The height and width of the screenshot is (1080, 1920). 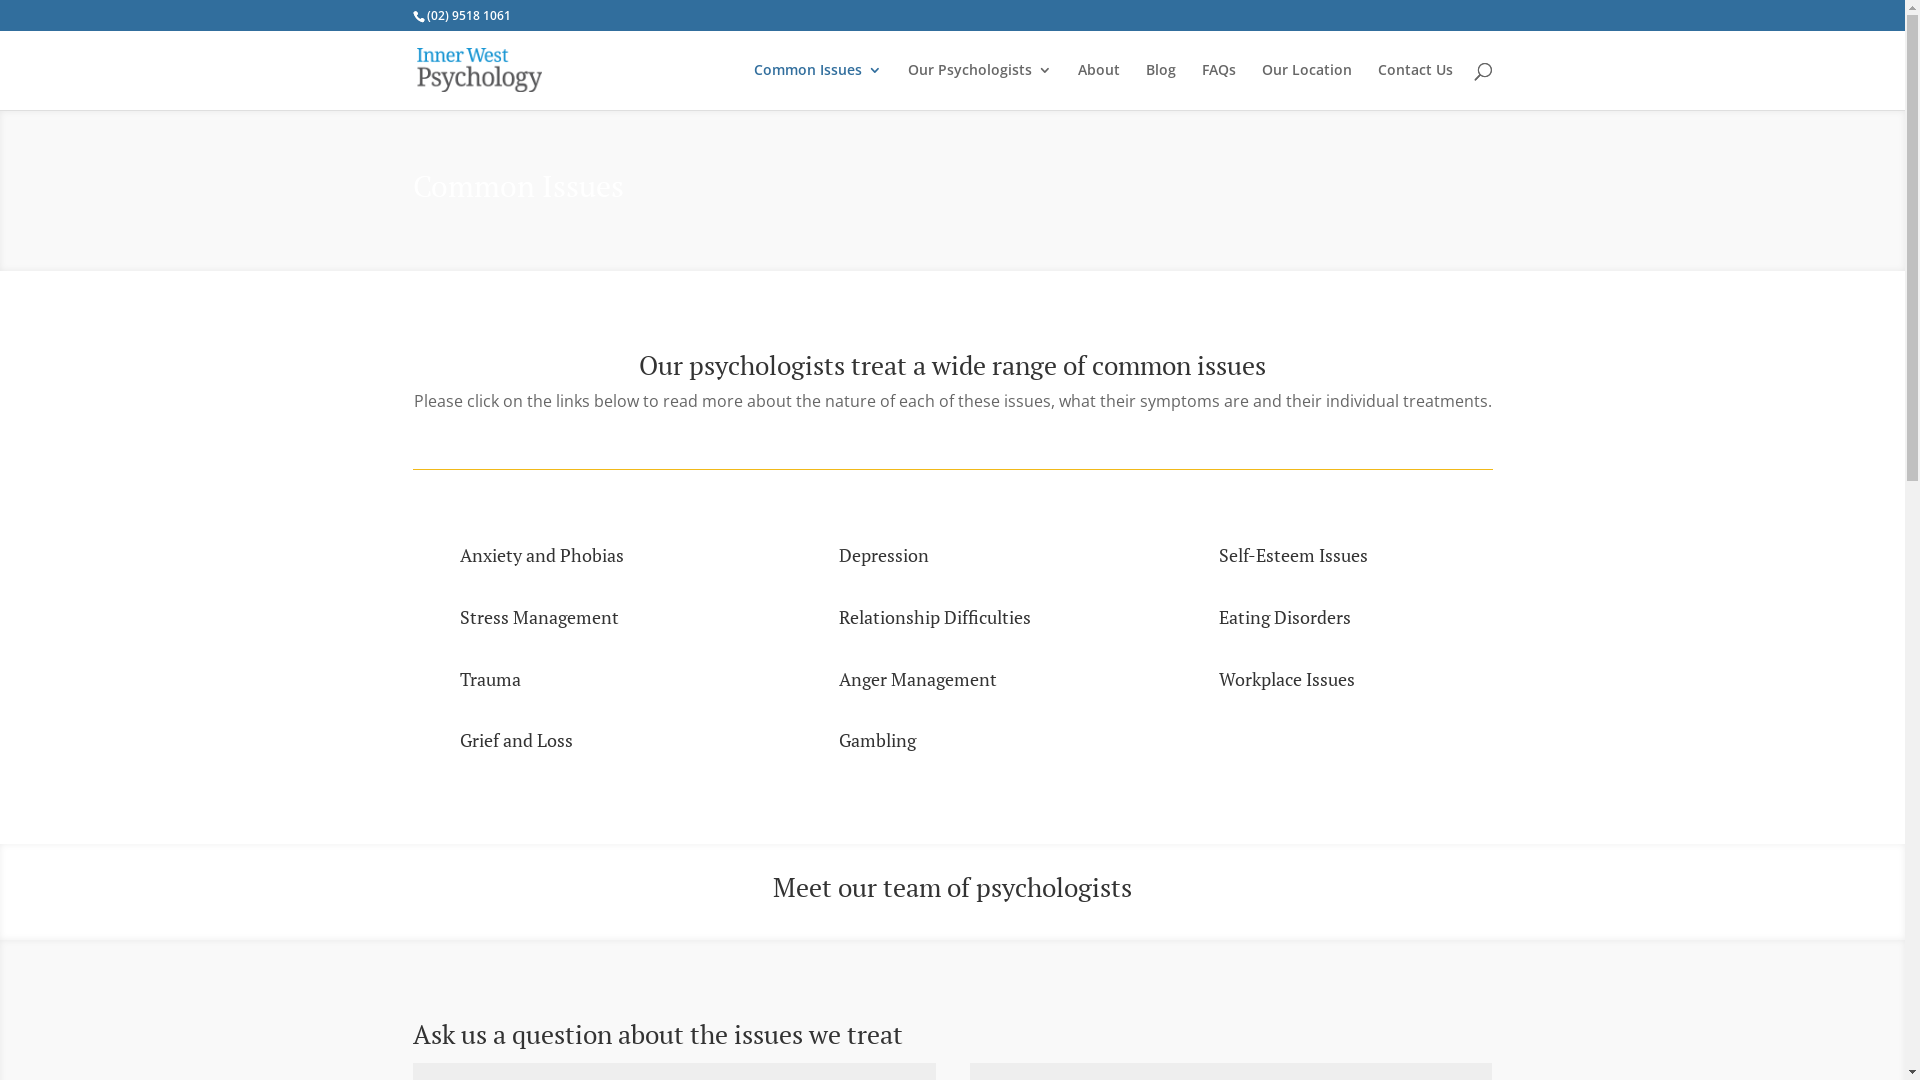 What do you see at coordinates (980, 86) in the screenshot?
I see `Our Psychologists` at bounding box center [980, 86].